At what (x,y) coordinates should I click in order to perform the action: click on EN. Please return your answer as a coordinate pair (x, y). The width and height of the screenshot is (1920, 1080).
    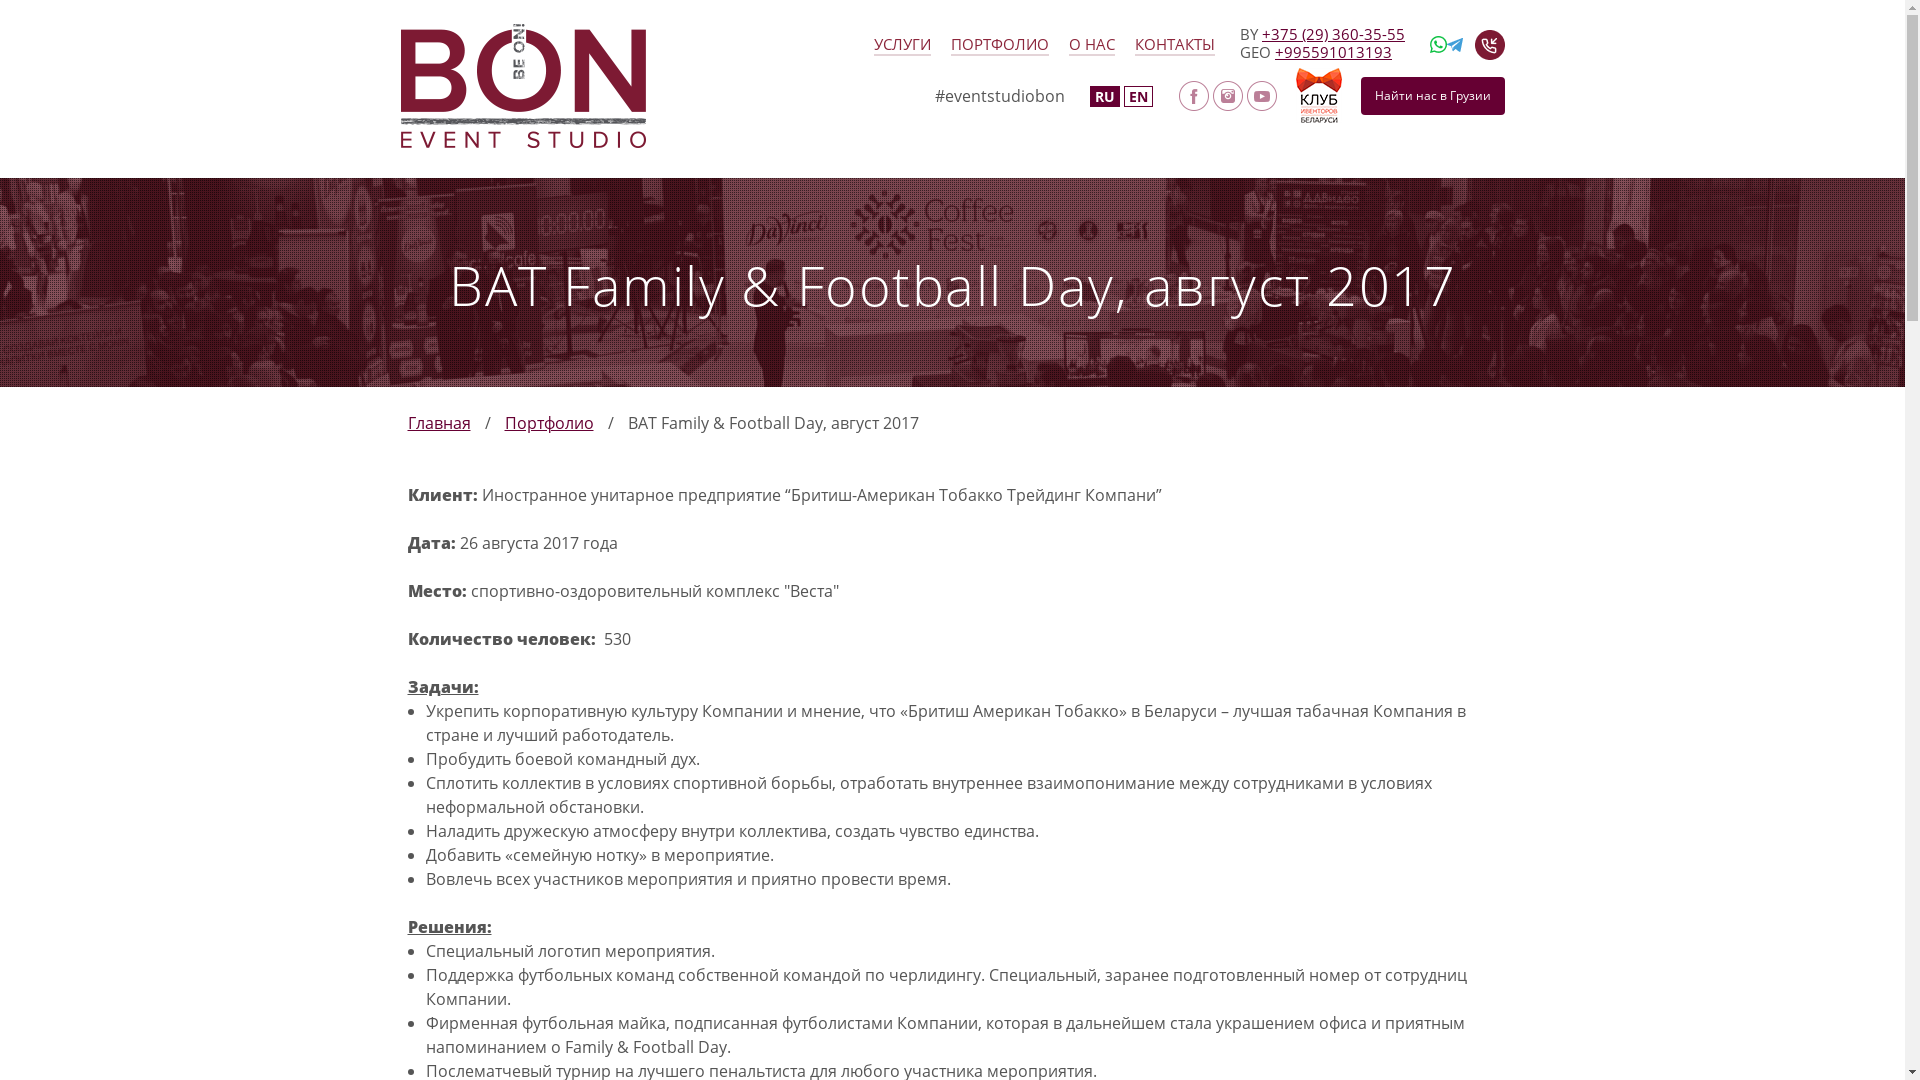
    Looking at the image, I should click on (1138, 96).